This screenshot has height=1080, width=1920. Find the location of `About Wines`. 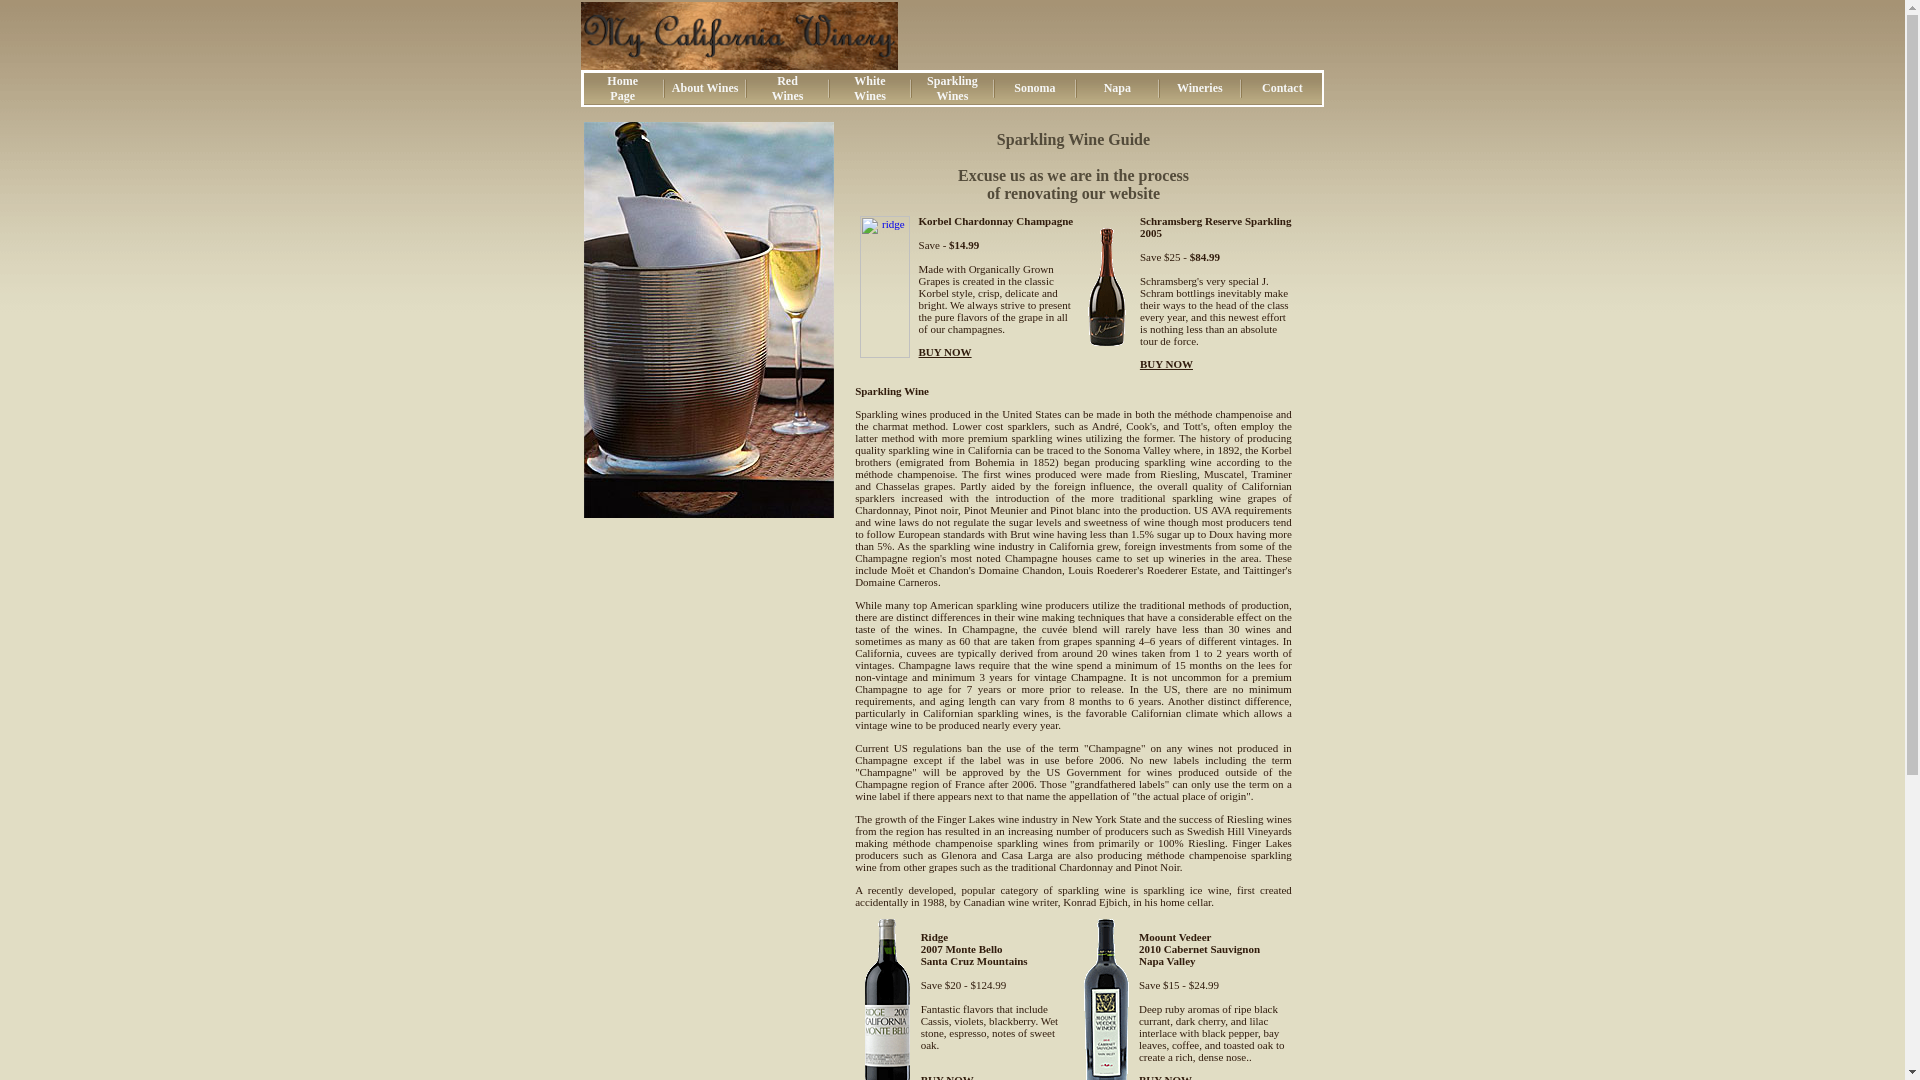

About Wines is located at coordinates (622, 88).